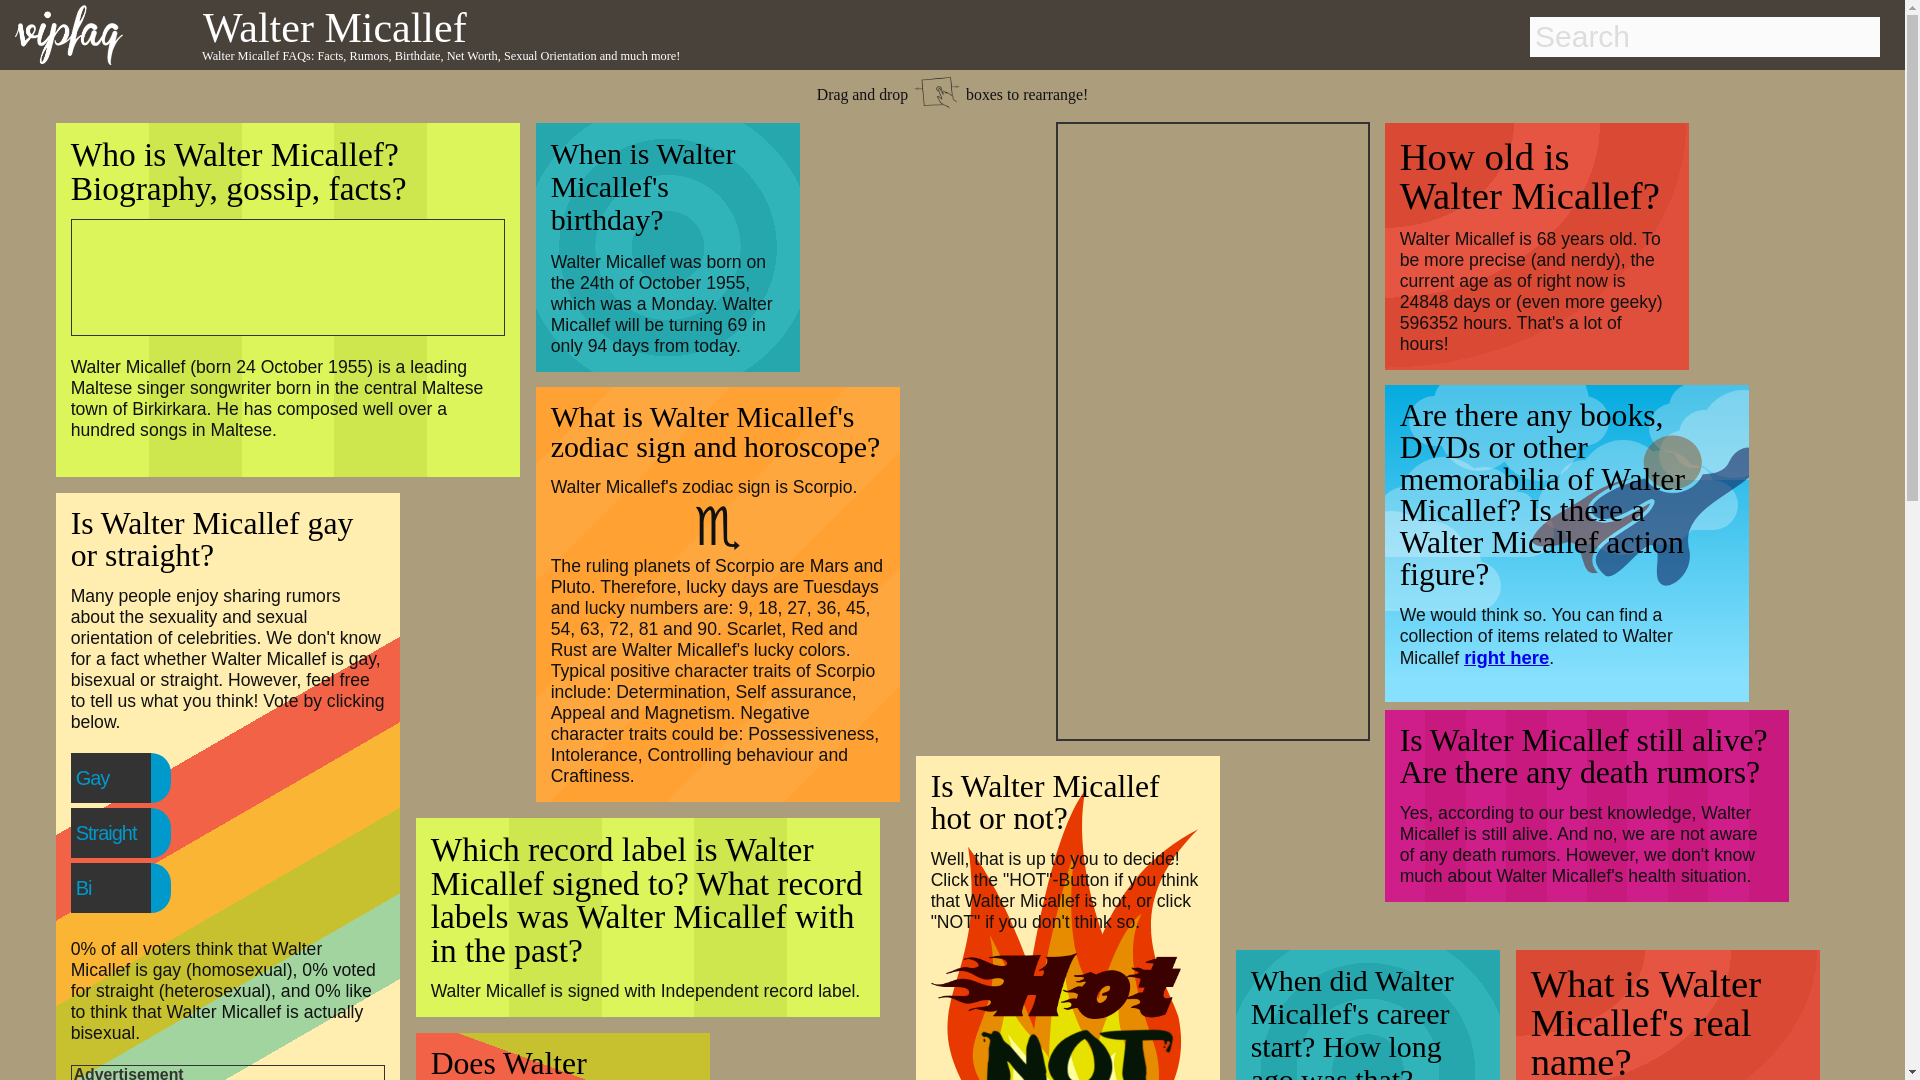 This screenshot has width=1920, height=1080. What do you see at coordinates (276, 274) in the screenshot?
I see `Advertisement` at bounding box center [276, 274].